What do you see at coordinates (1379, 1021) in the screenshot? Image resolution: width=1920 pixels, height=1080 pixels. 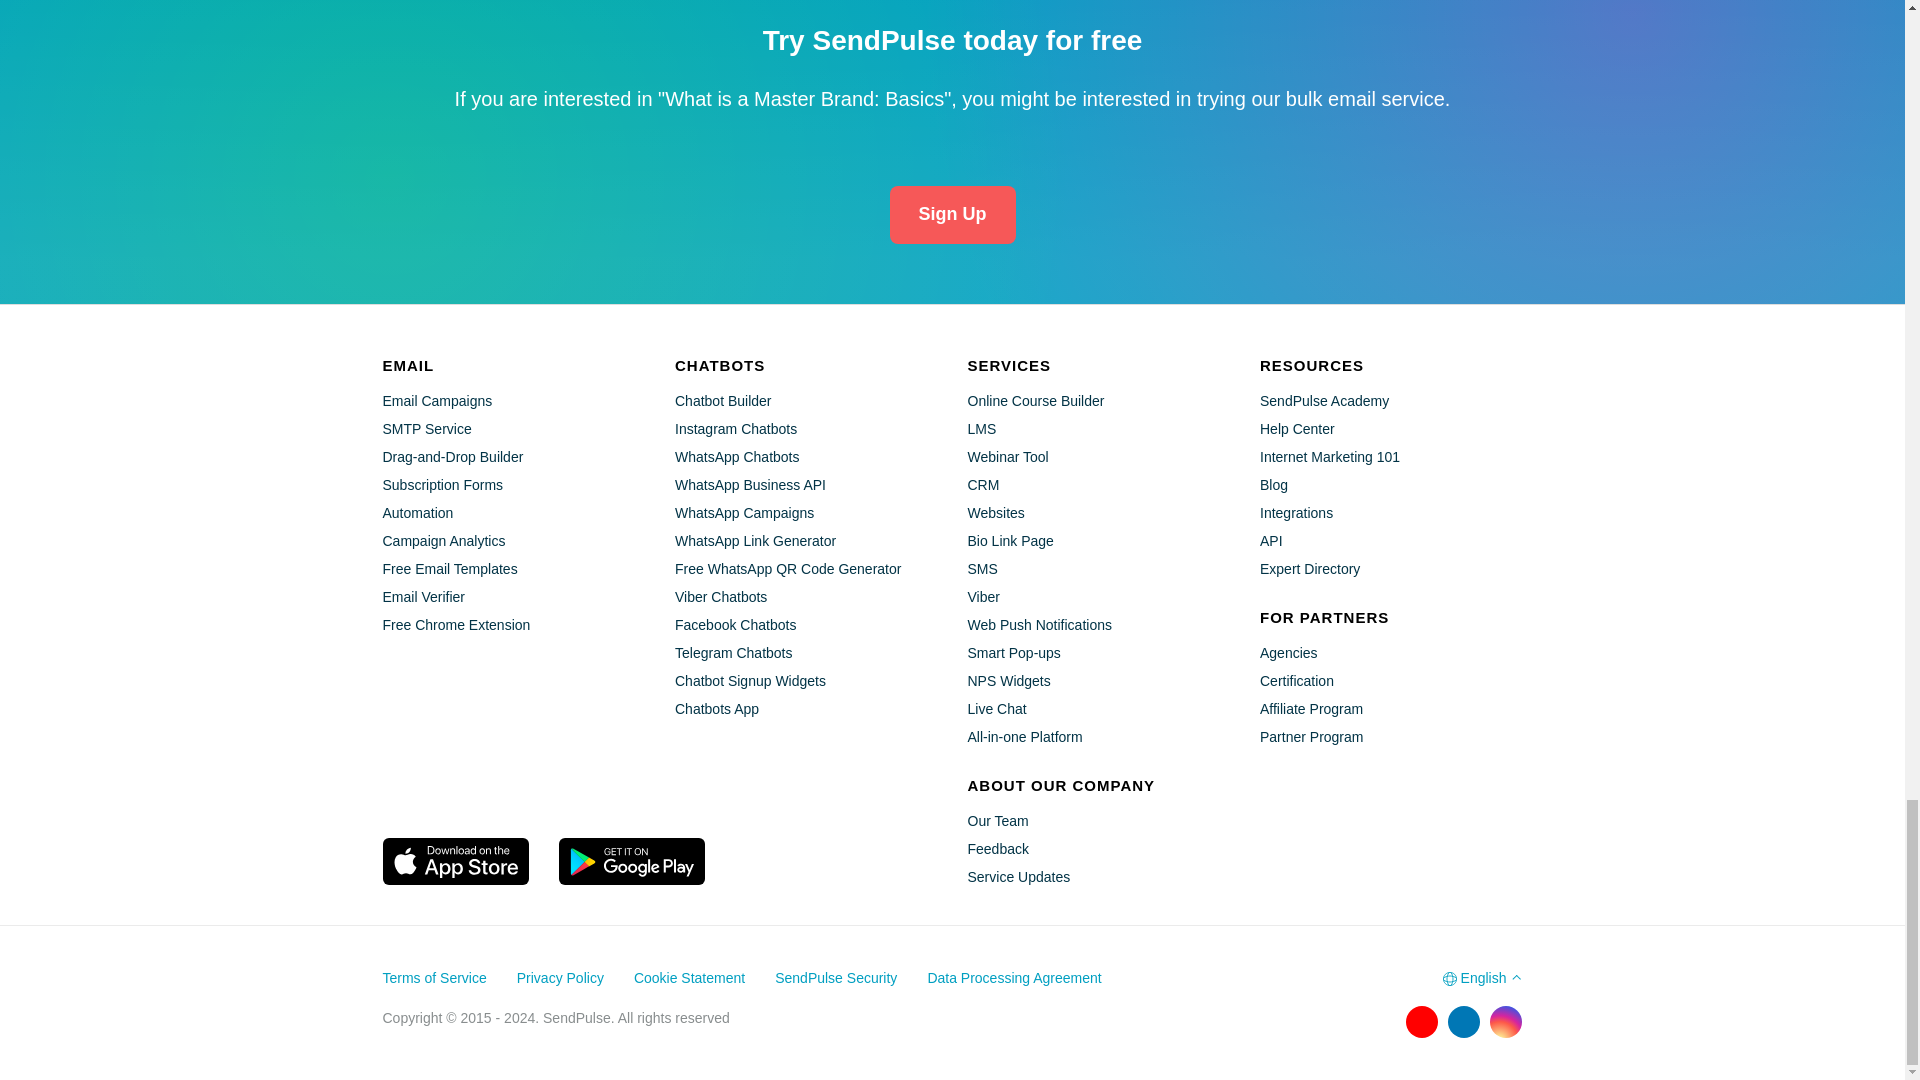 I see `Follow us on Twitter` at bounding box center [1379, 1021].